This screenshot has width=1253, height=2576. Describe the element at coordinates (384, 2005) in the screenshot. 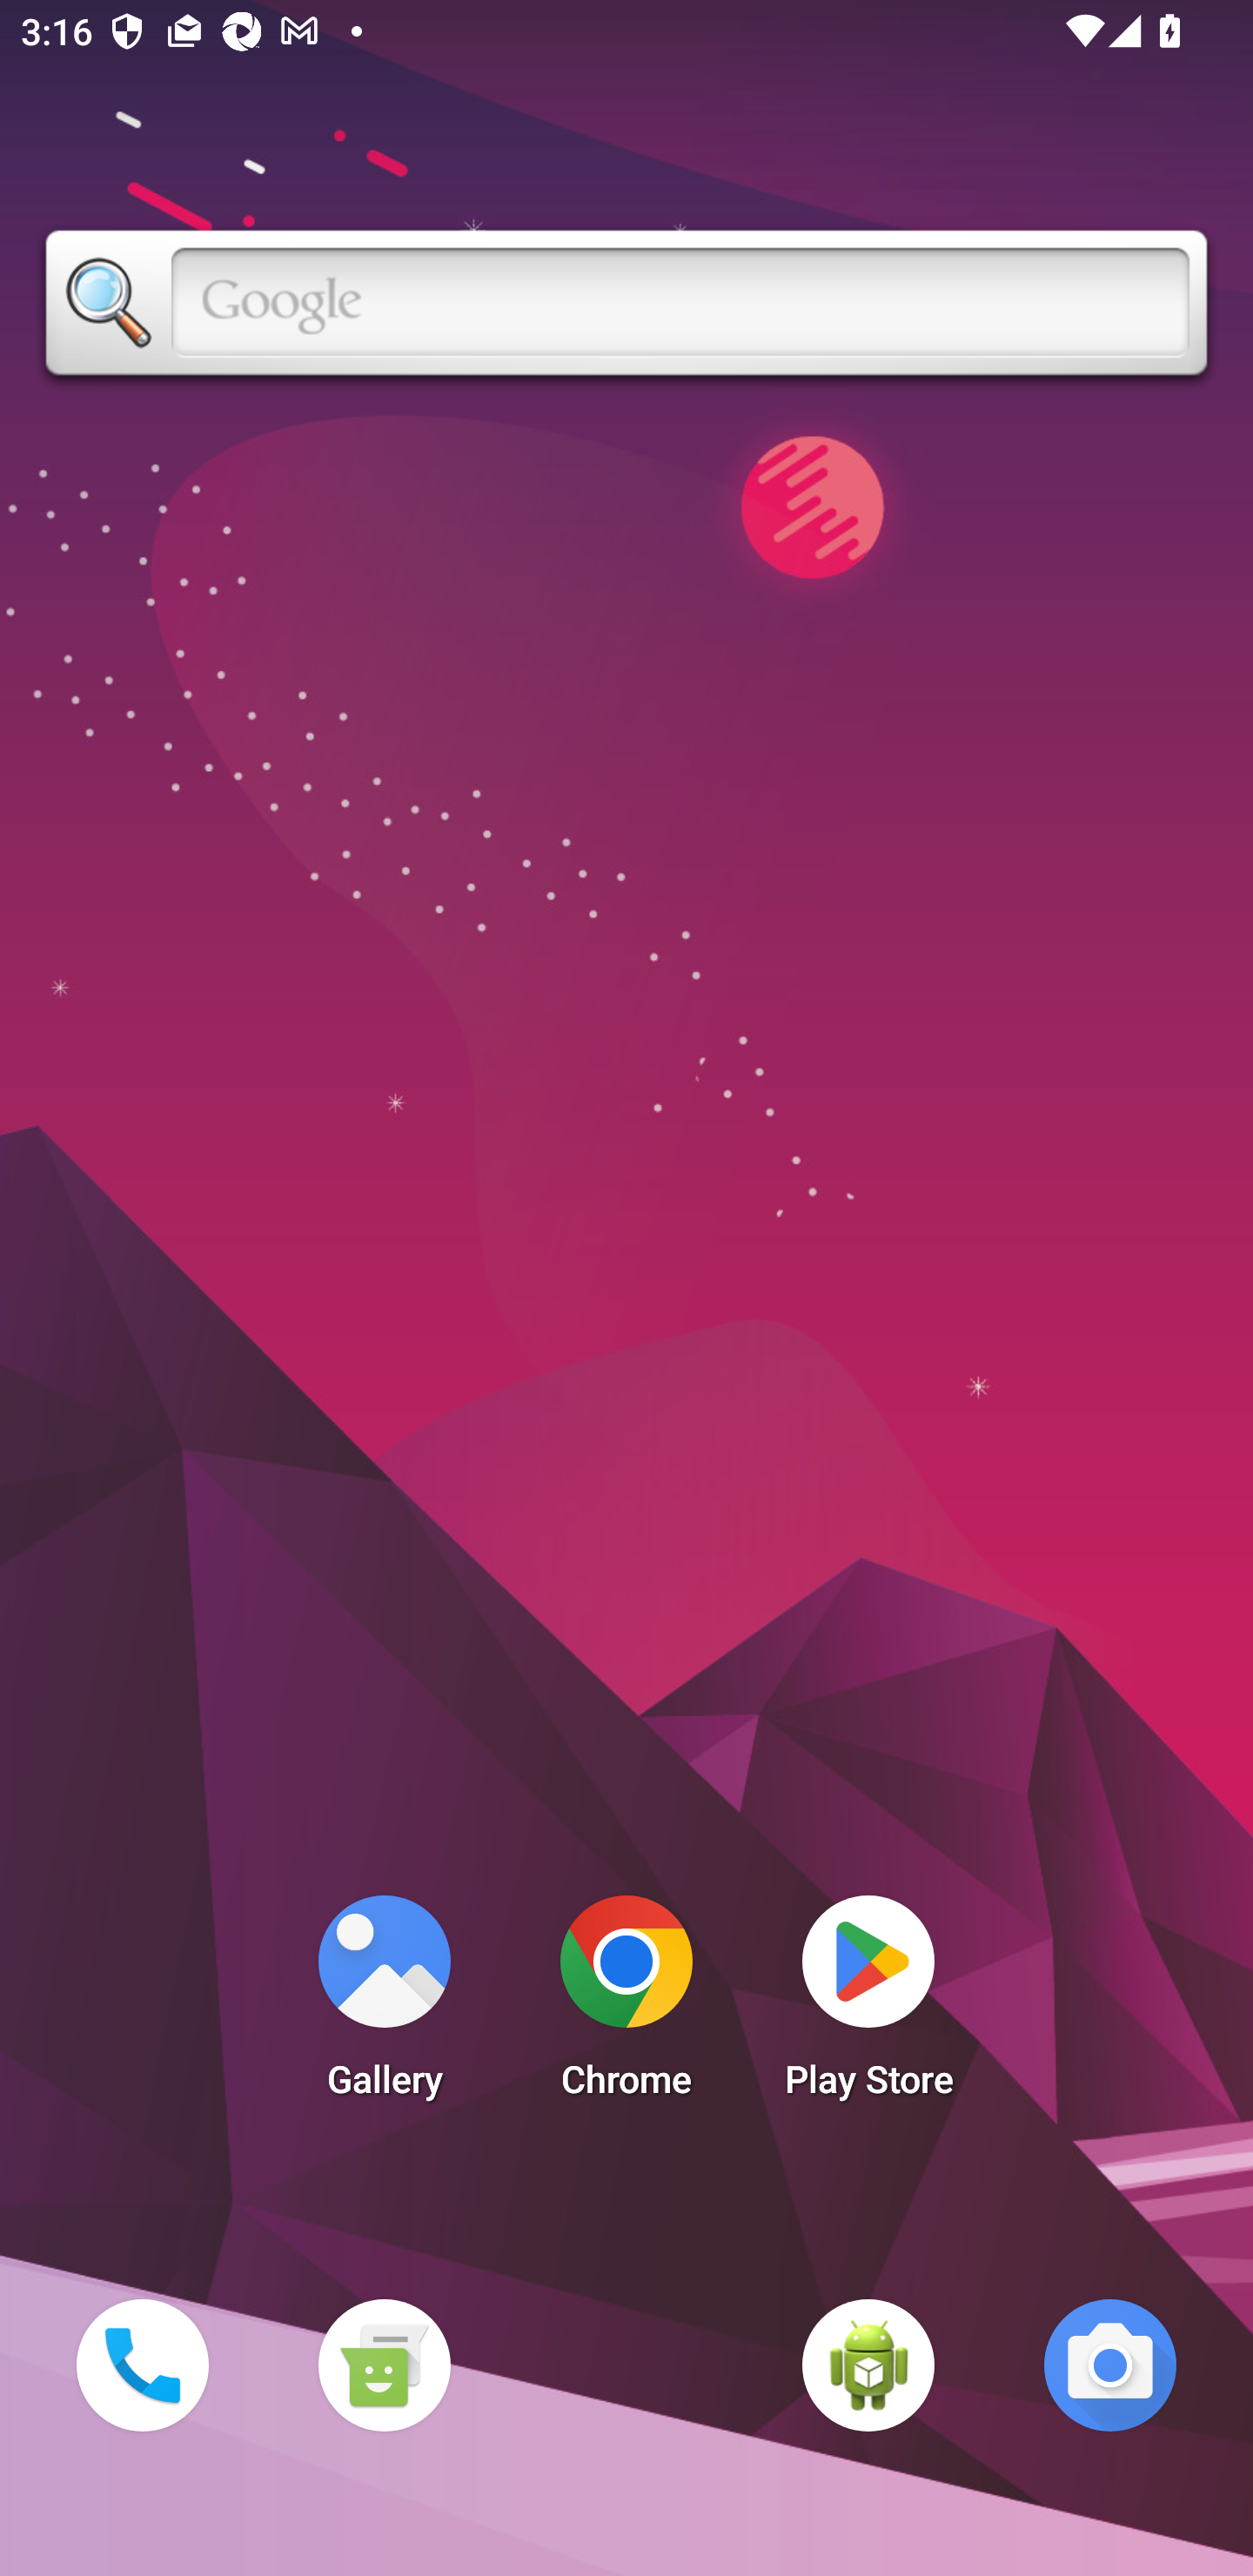

I see `Gallery` at that location.